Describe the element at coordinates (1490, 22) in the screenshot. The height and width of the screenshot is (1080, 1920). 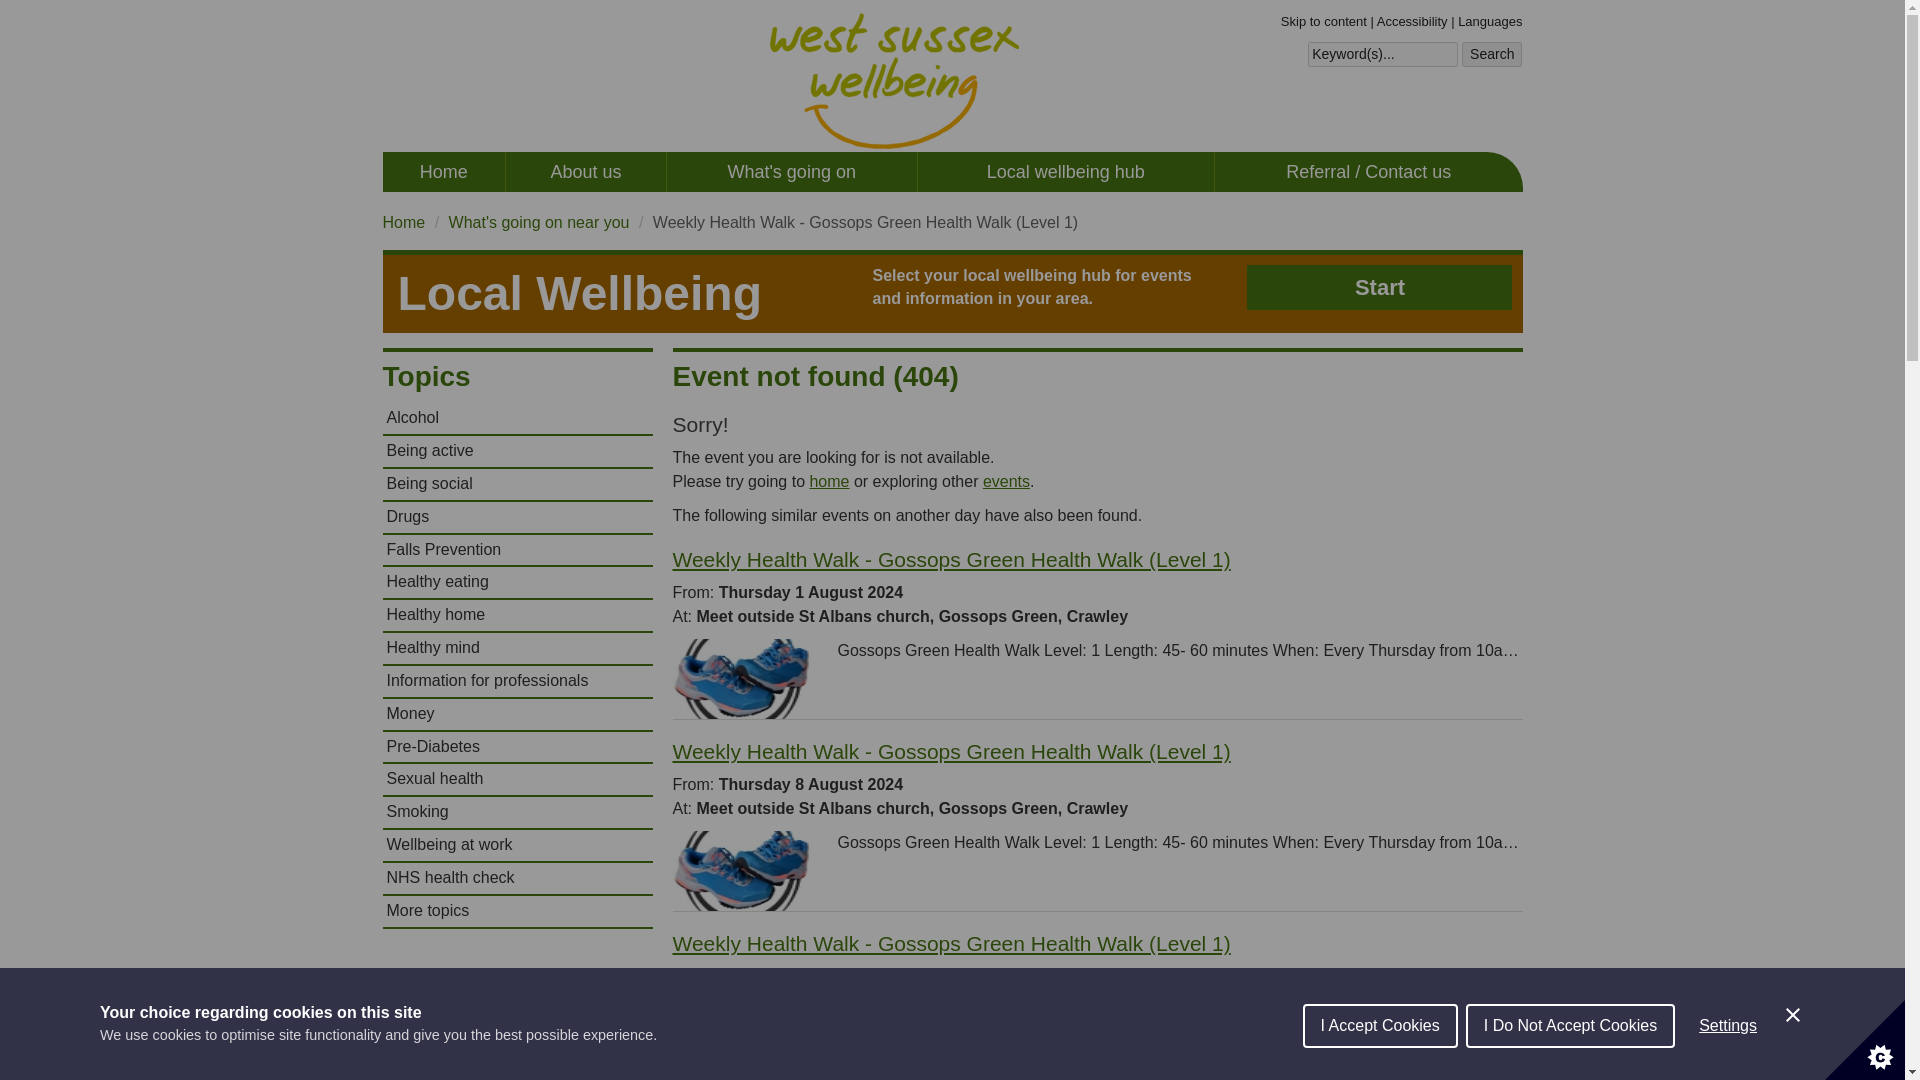
I see `Languages` at that location.